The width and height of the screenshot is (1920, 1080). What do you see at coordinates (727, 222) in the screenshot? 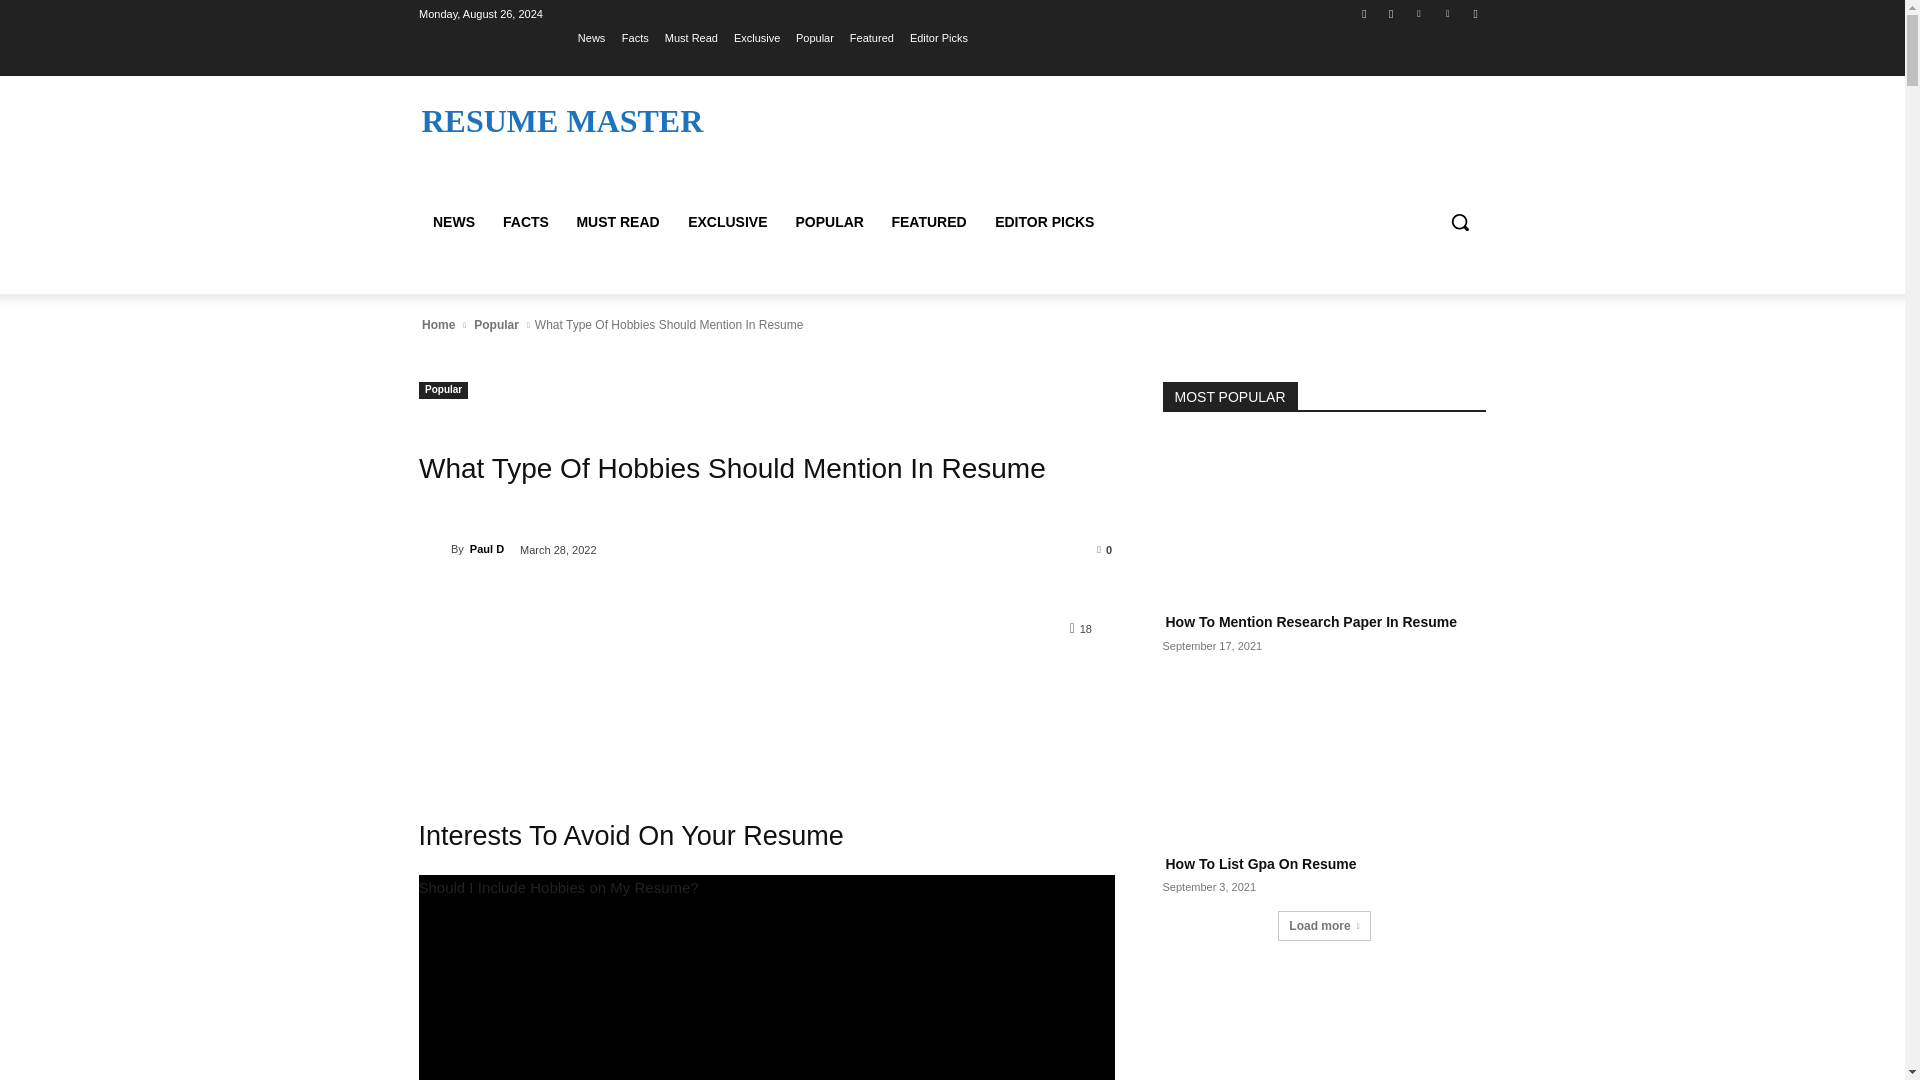
I see `EXCLUSIVE` at bounding box center [727, 222].